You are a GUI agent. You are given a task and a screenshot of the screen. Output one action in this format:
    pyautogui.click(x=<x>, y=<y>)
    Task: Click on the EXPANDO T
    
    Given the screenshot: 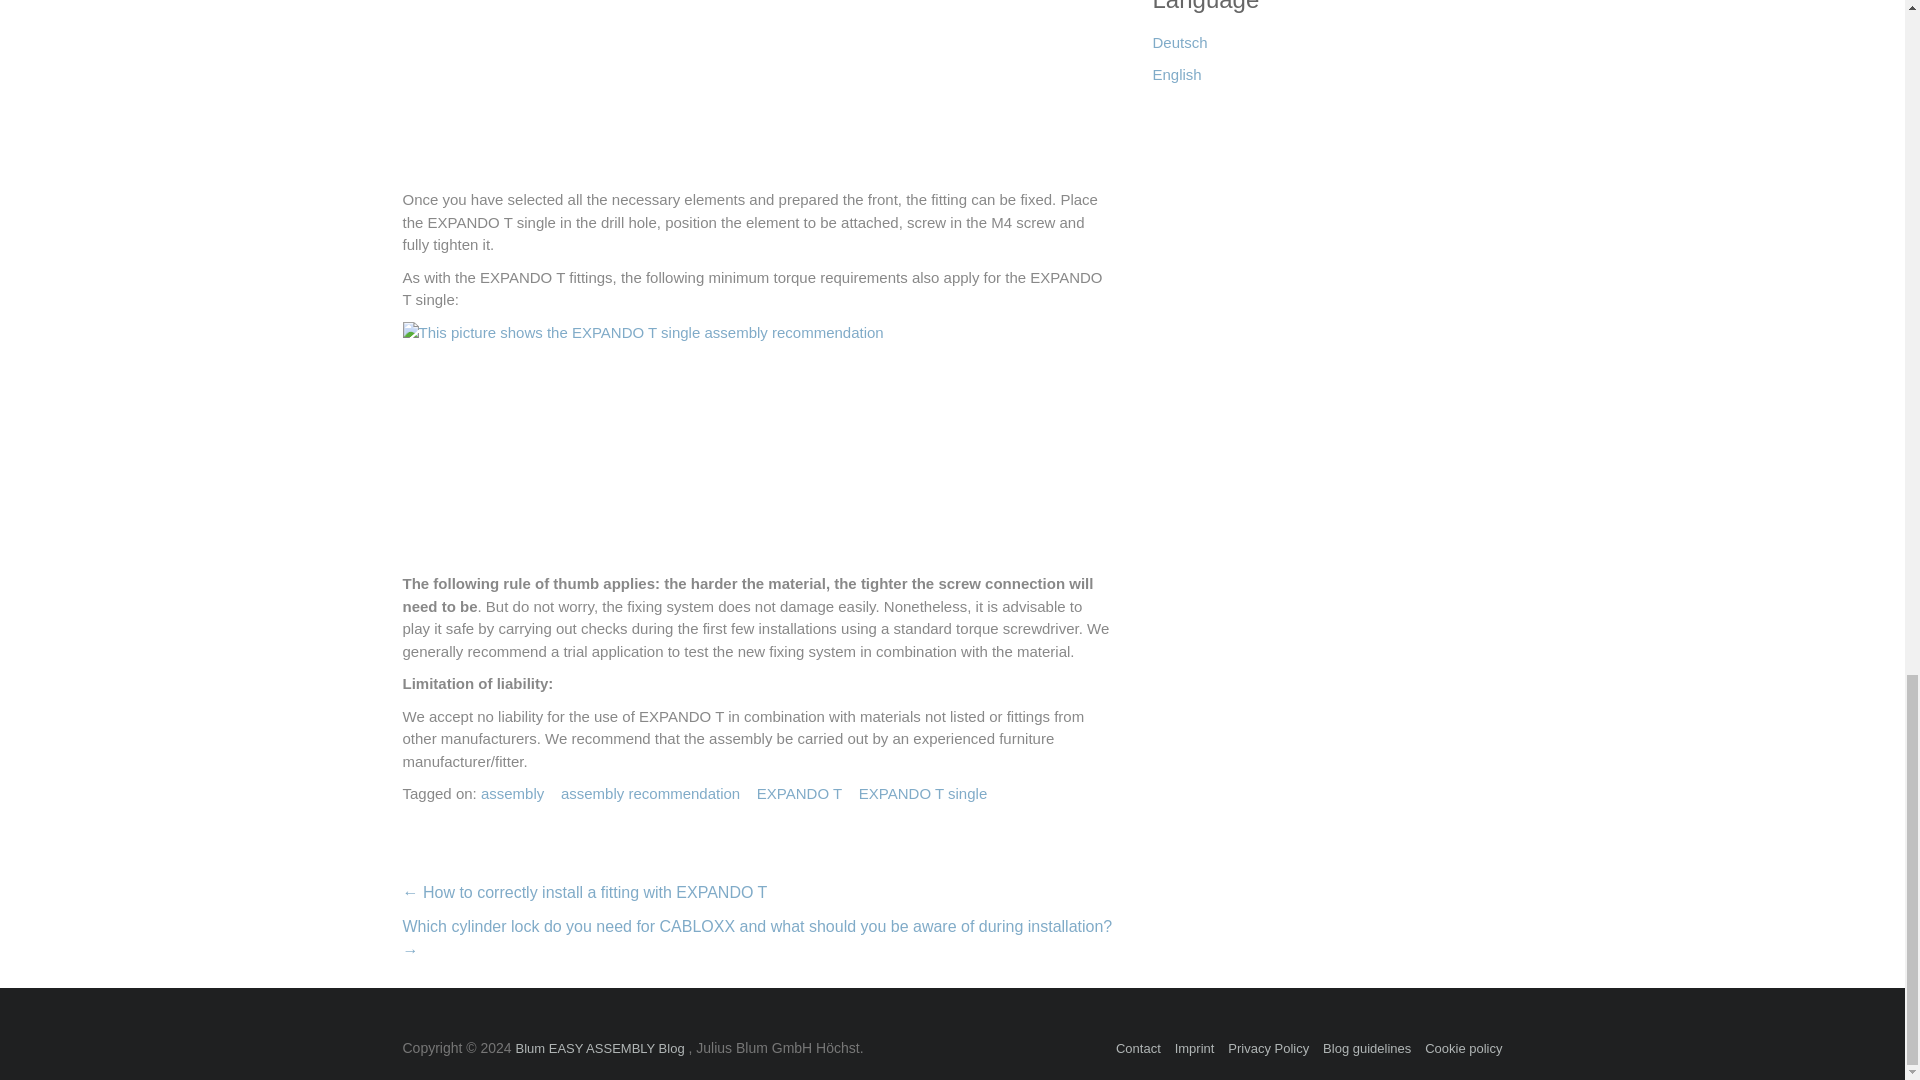 What is the action you would take?
    pyautogui.click(x=799, y=794)
    